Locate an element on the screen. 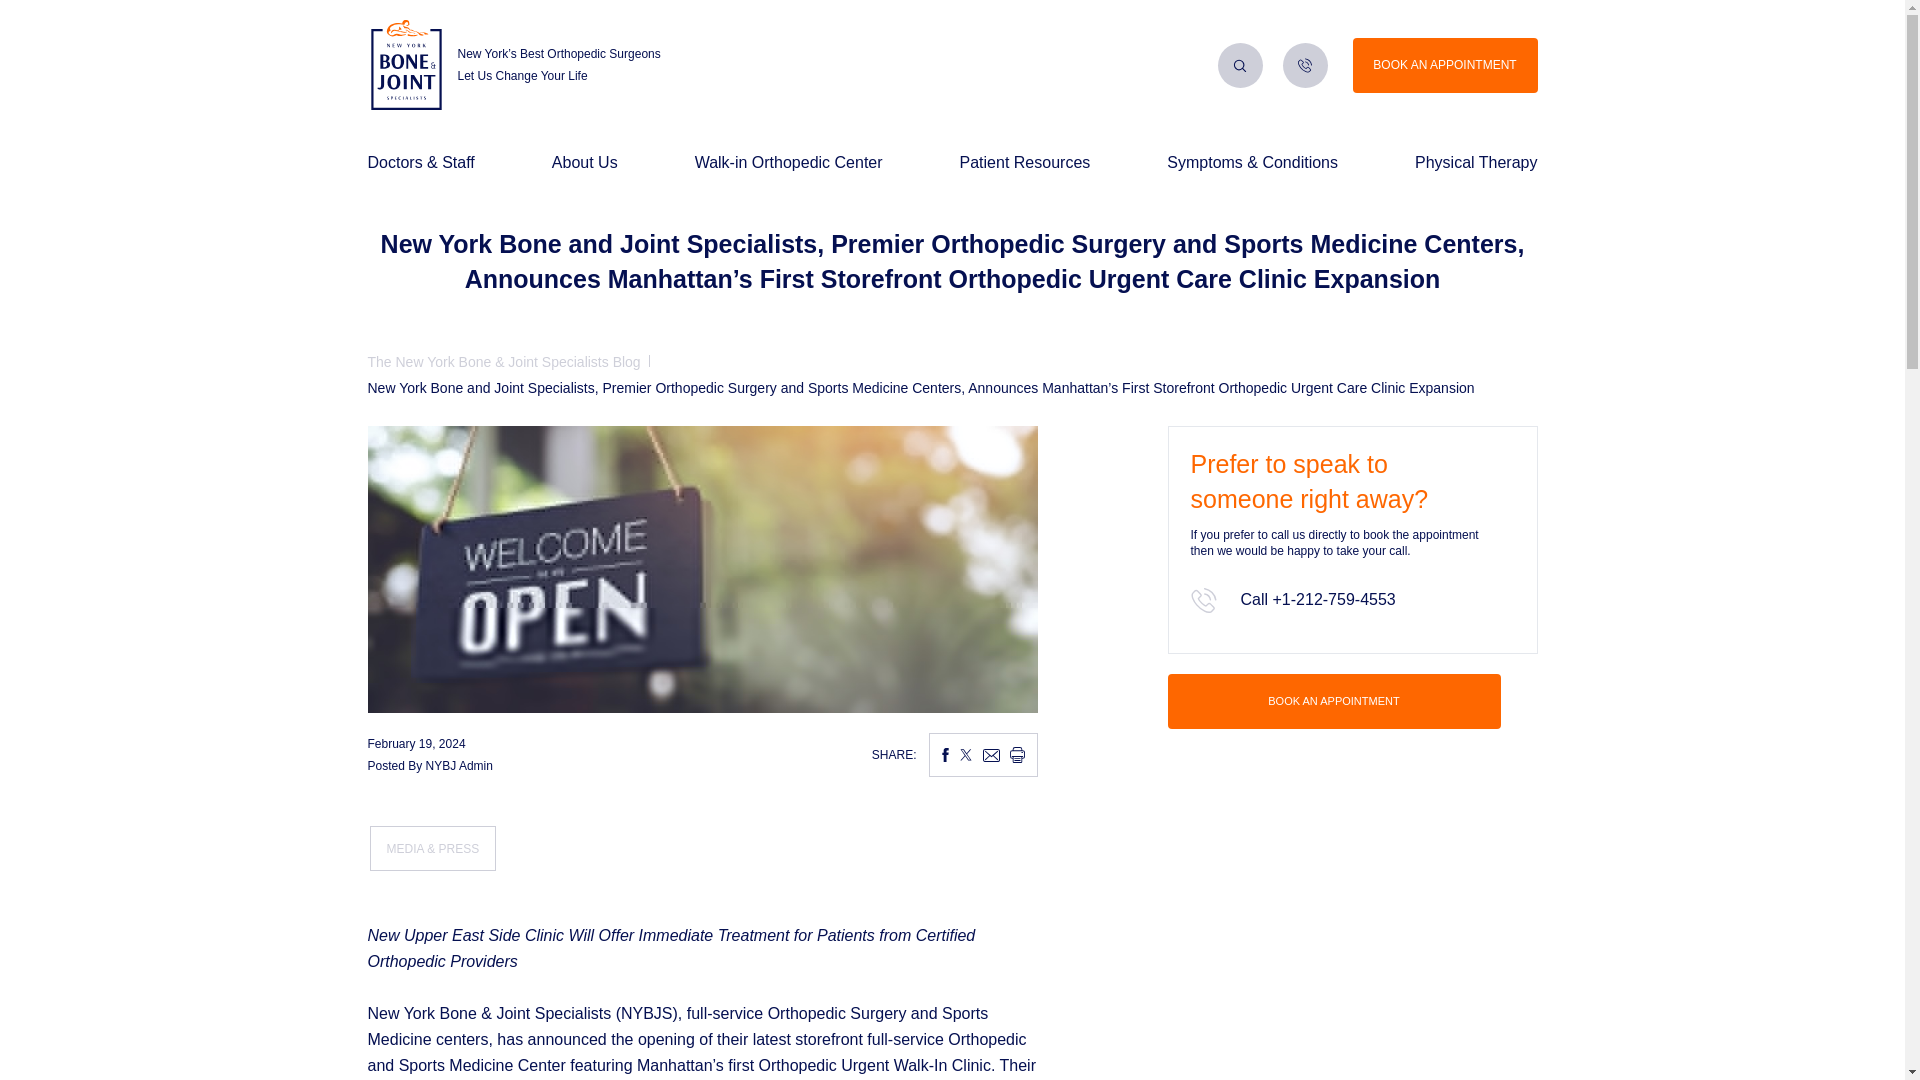 The height and width of the screenshot is (1080, 1920). BOOK AN APPOINTMENT is located at coordinates (1334, 701).